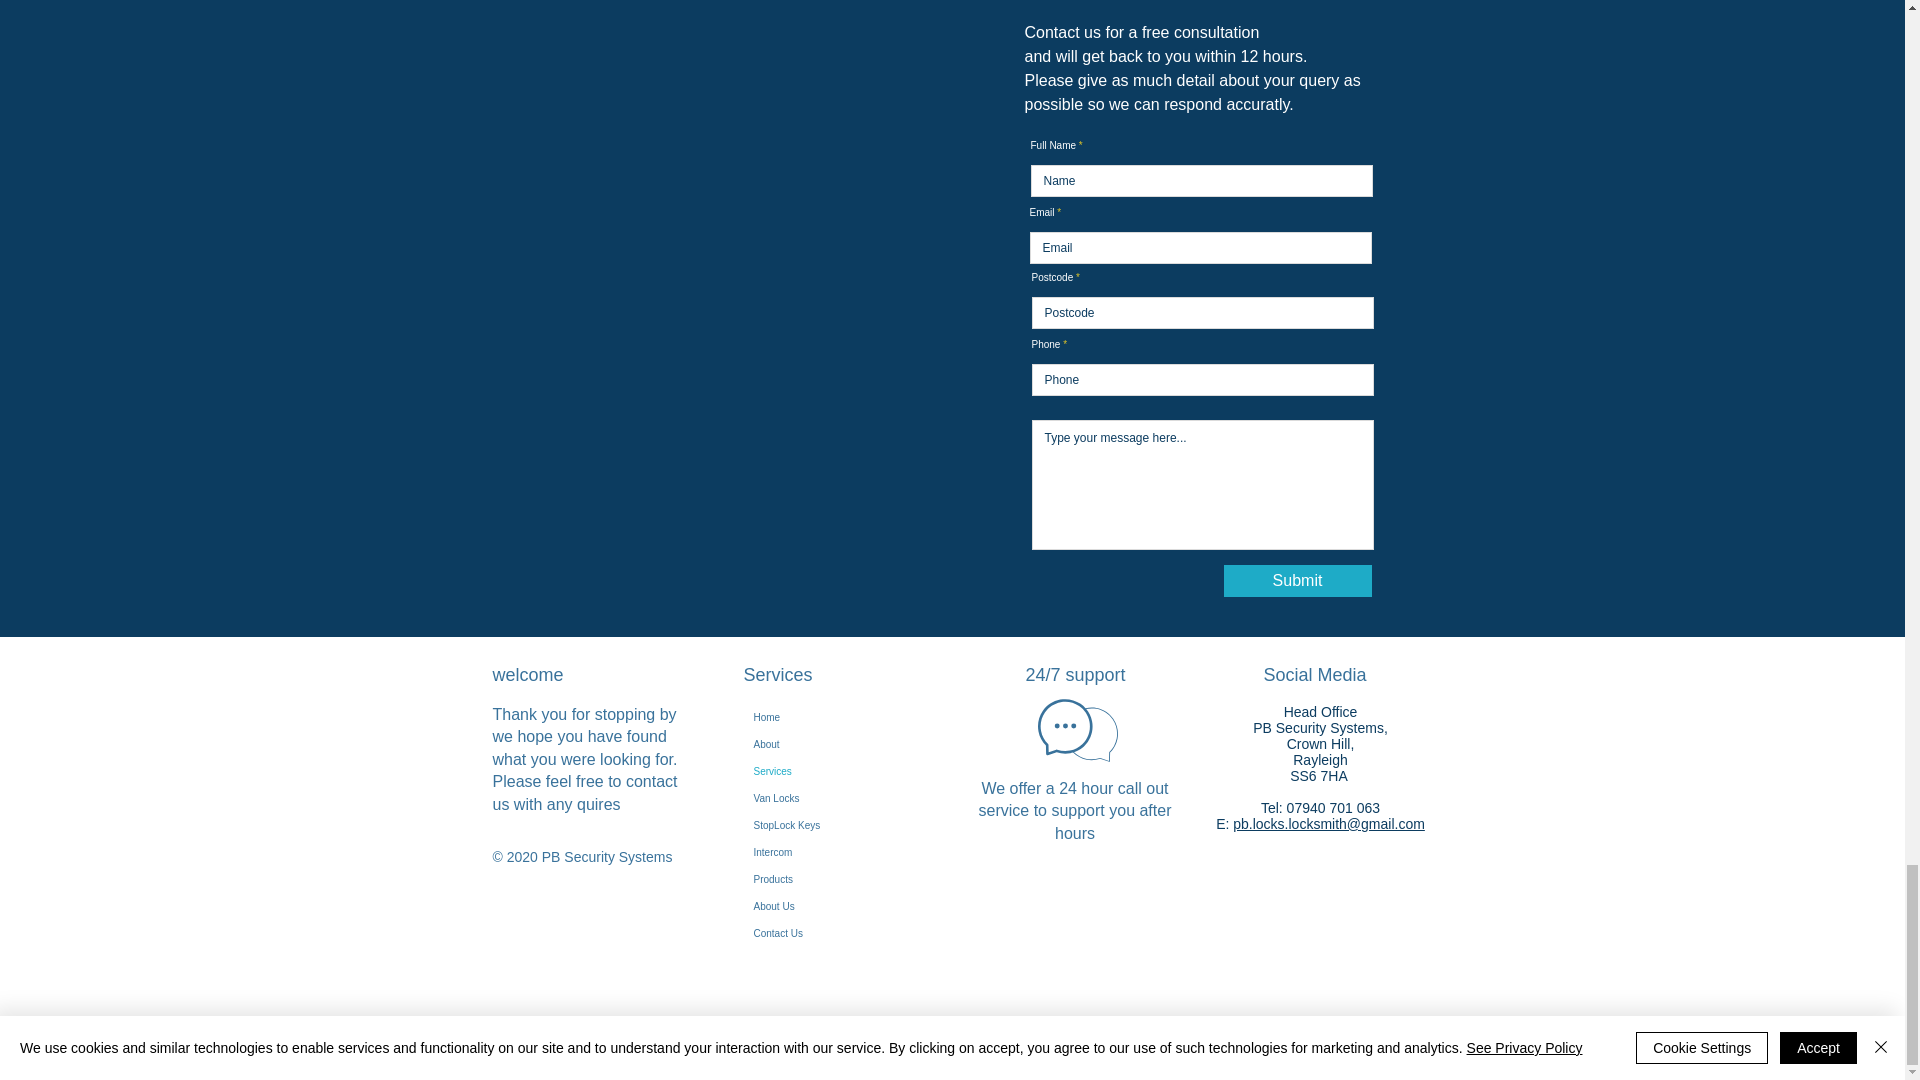  What do you see at coordinates (833, 744) in the screenshot?
I see `About` at bounding box center [833, 744].